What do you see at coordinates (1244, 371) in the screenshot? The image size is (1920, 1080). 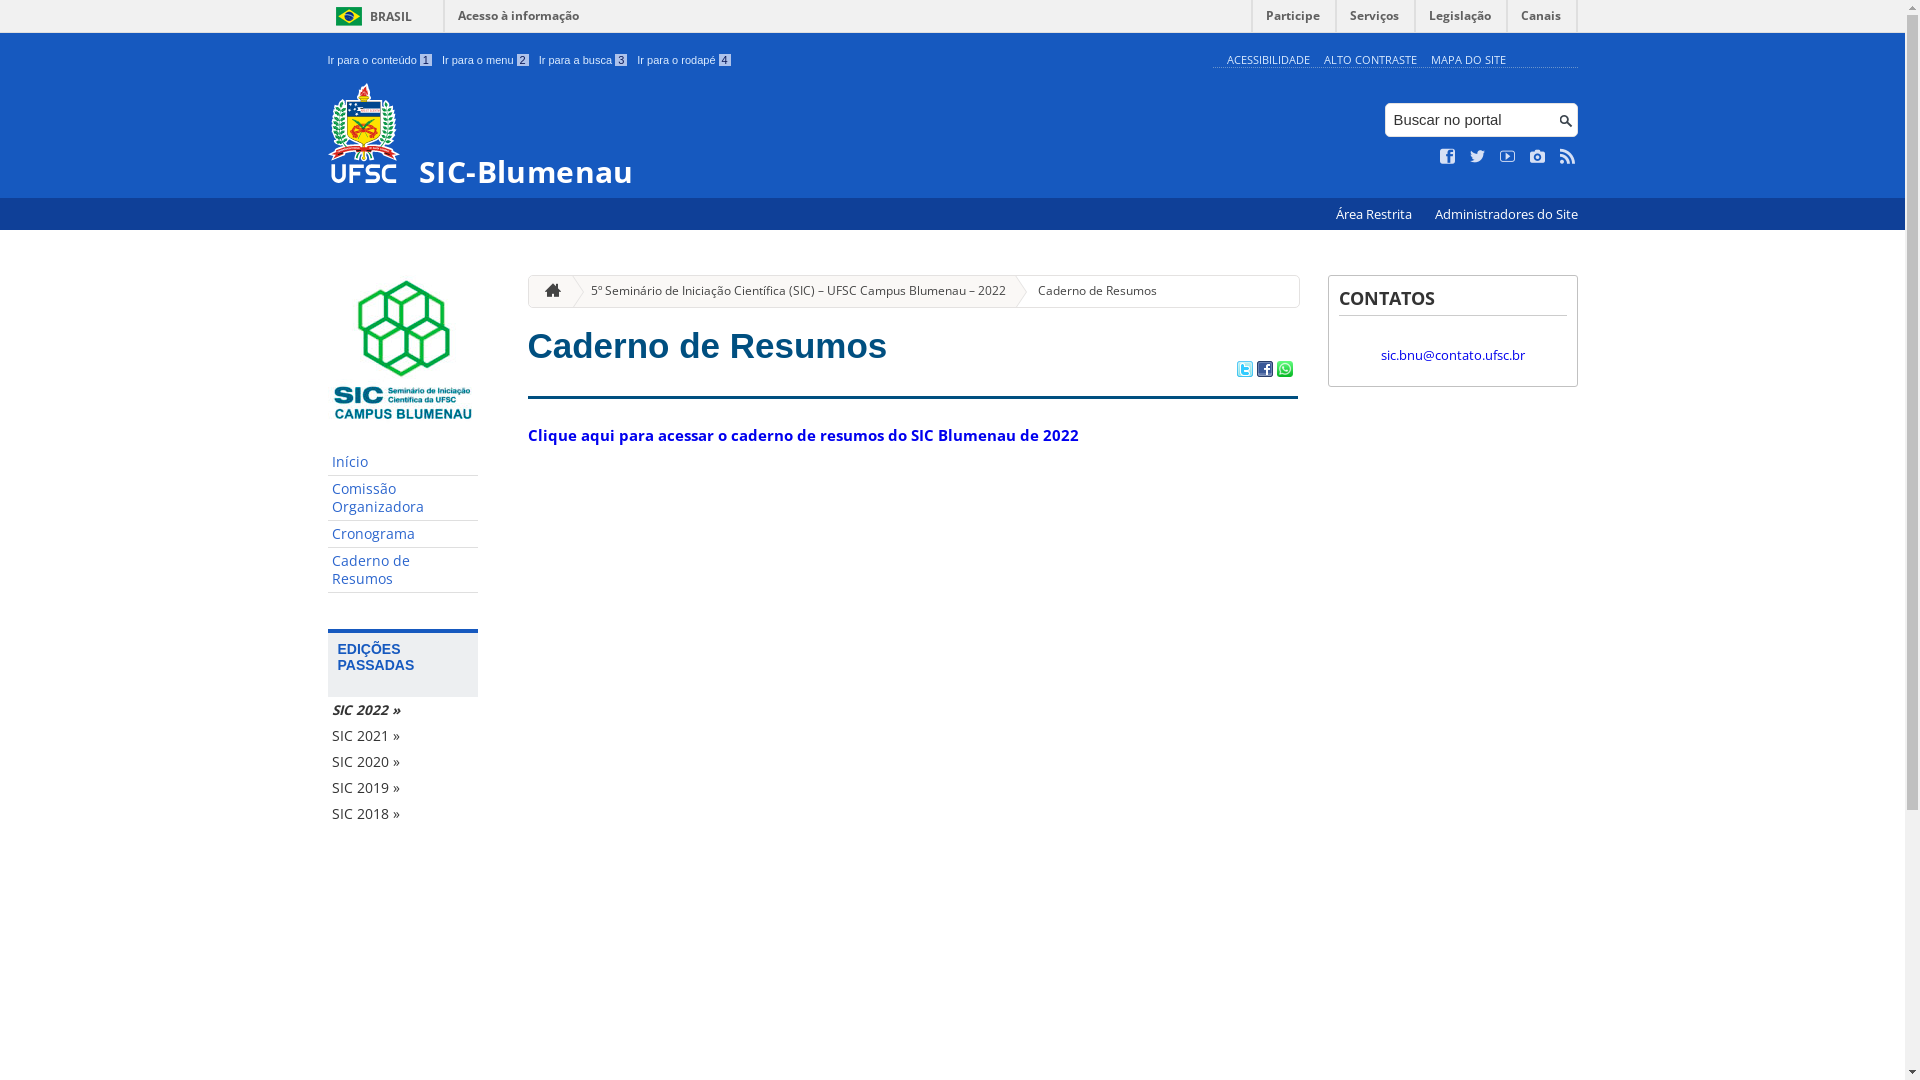 I see `Compartilhar no Twitter` at bounding box center [1244, 371].